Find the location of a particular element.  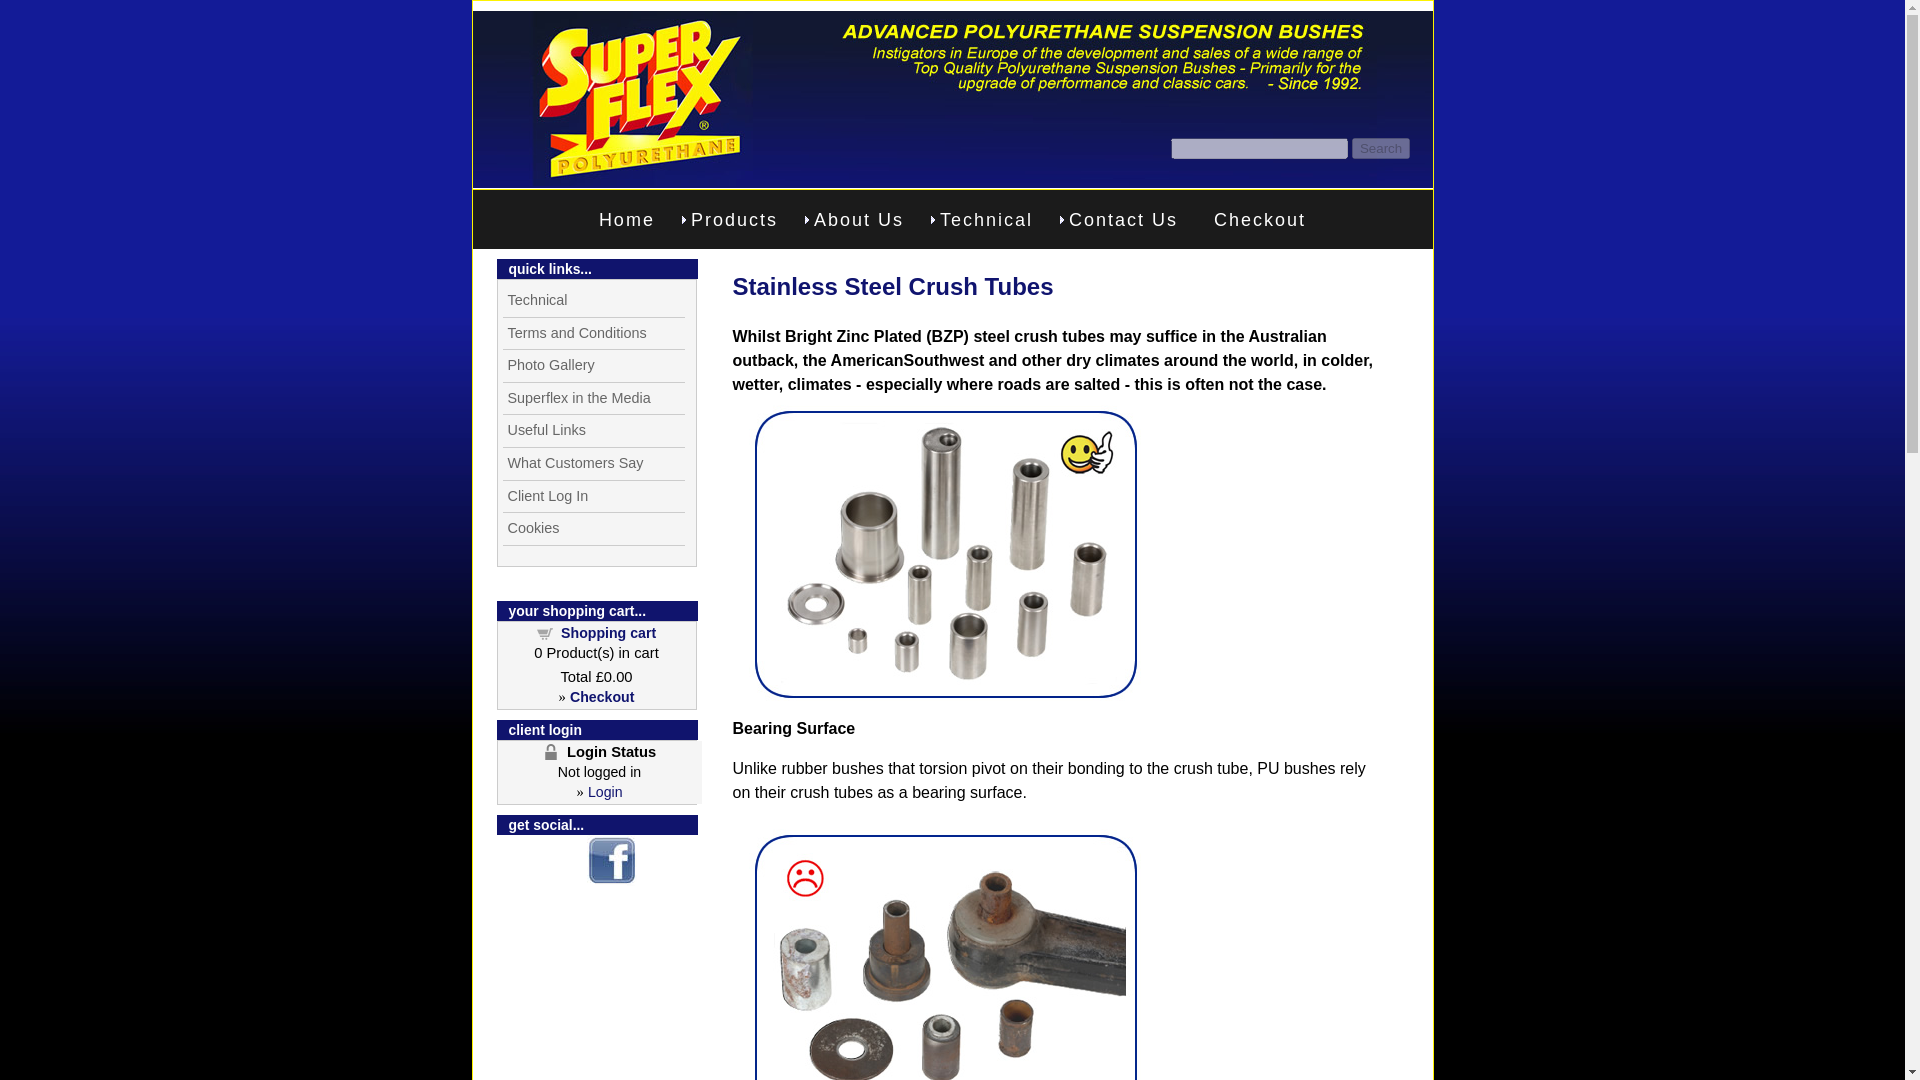

Contact Us is located at coordinates (1123, 219).